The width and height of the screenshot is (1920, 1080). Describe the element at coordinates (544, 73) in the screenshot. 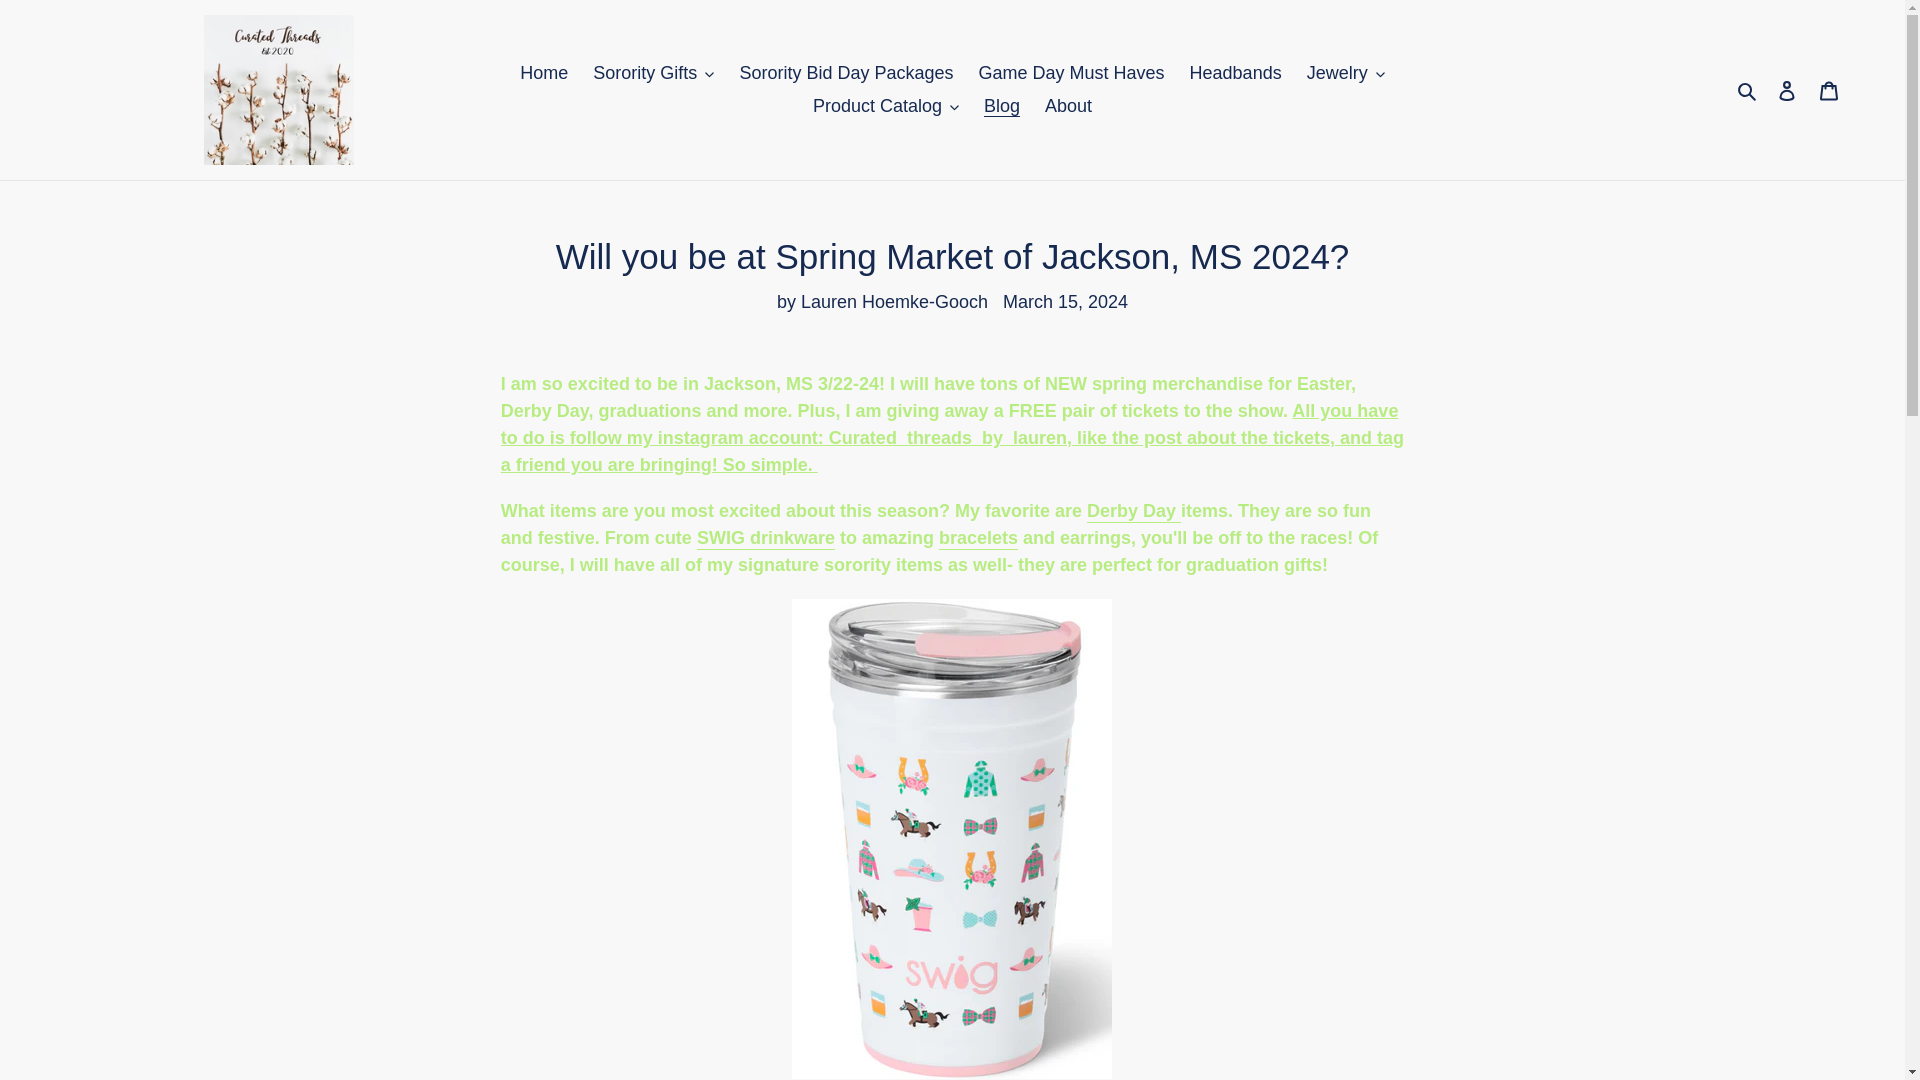

I see `Home` at that location.